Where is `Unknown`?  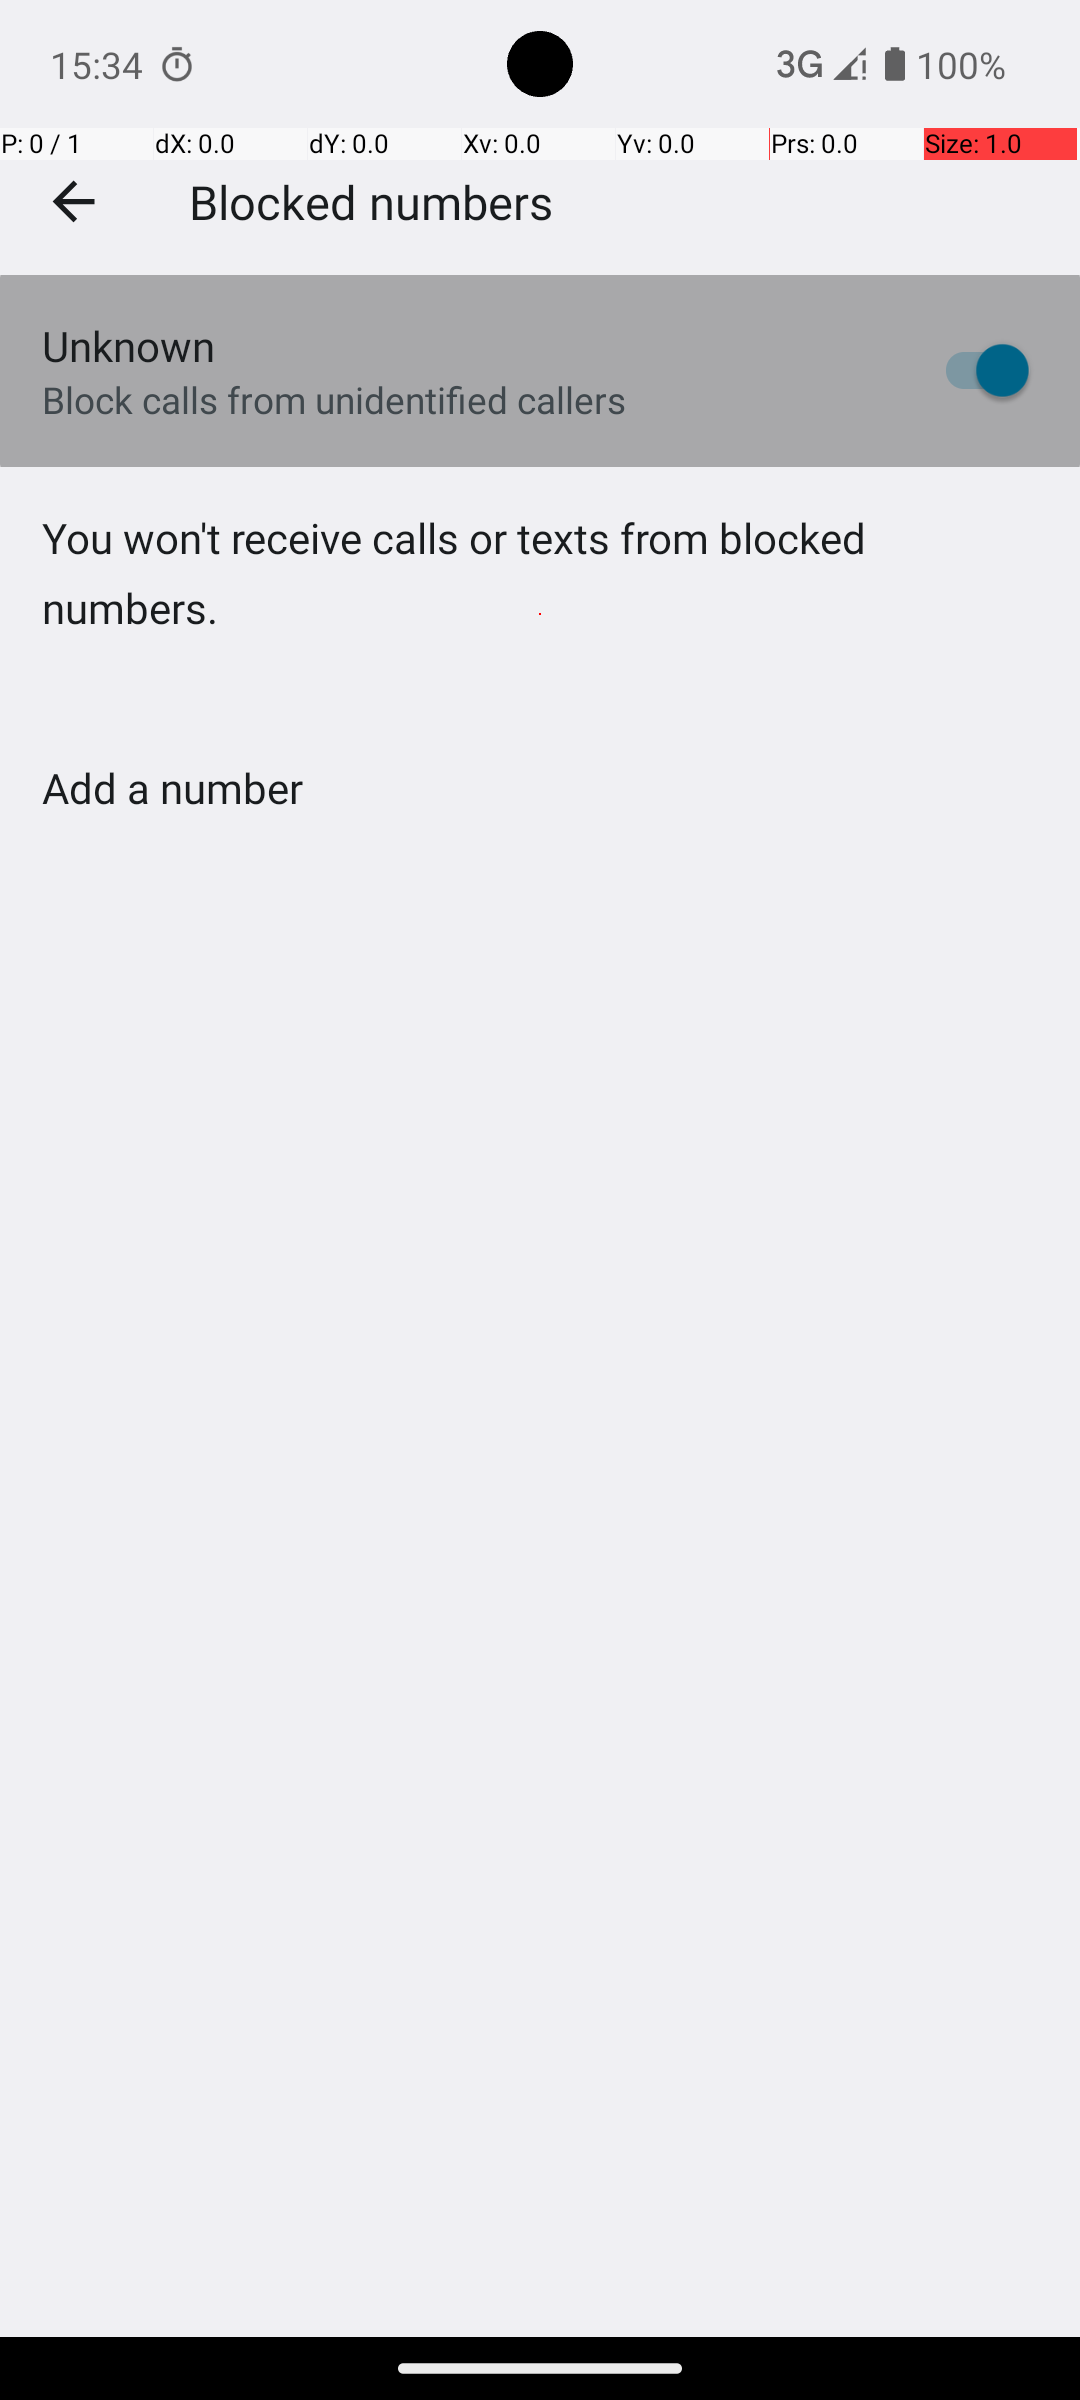
Unknown is located at coordinates (128, 346).